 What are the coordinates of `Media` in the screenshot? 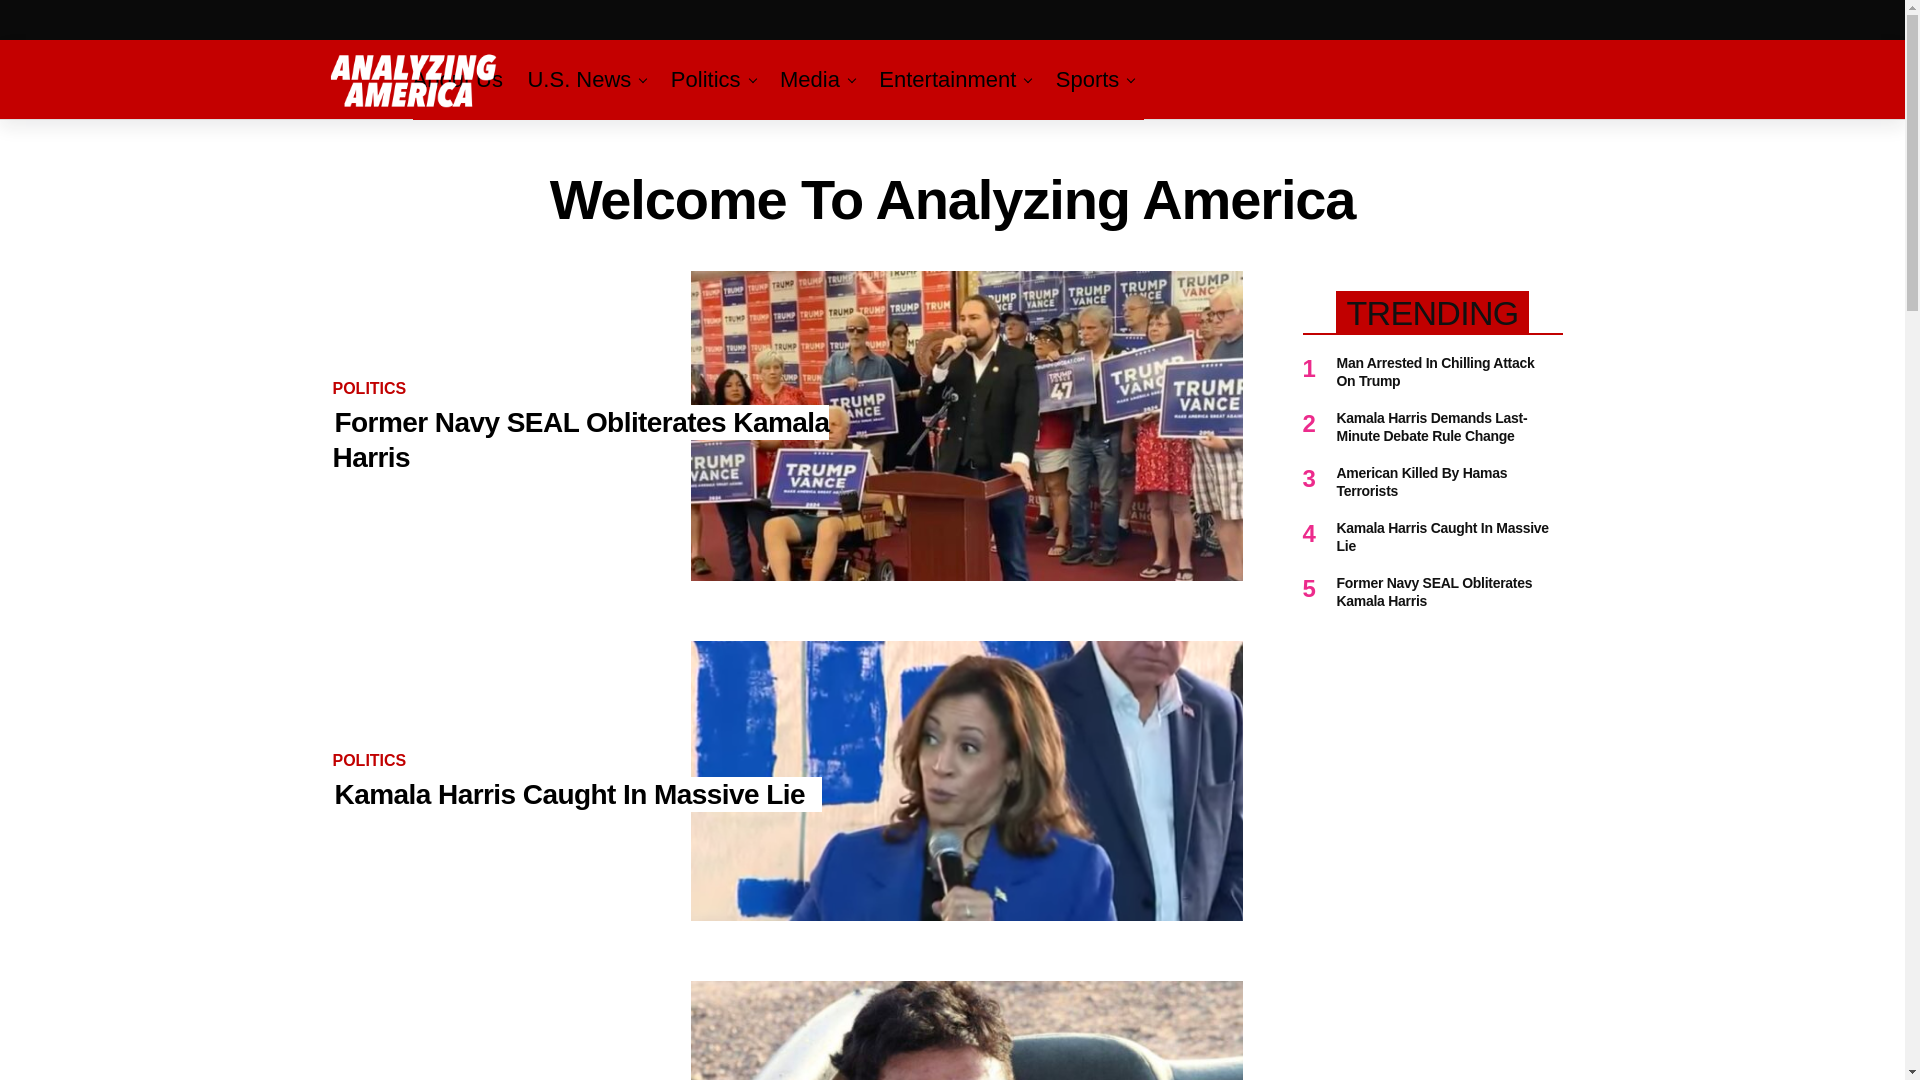 It's located at (810, 79).